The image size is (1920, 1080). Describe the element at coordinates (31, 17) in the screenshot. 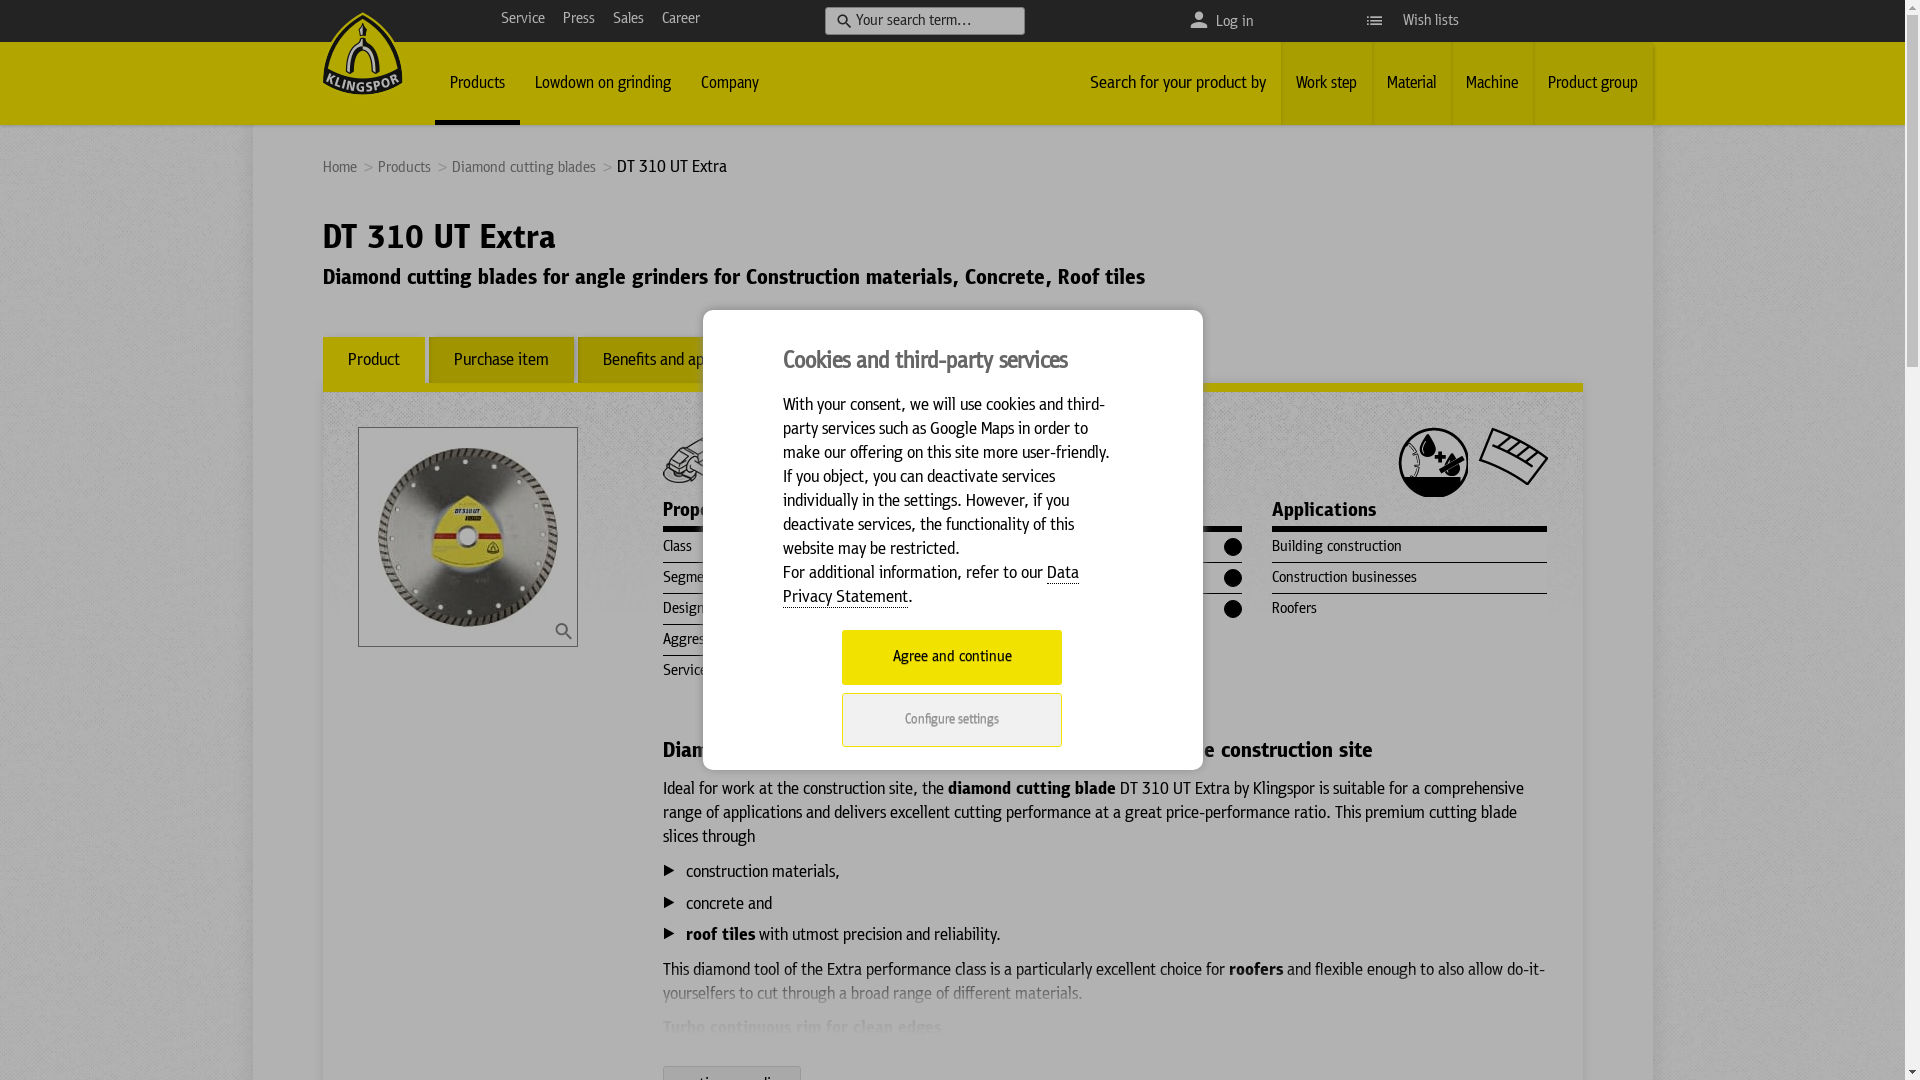

I see `Search` at that location.